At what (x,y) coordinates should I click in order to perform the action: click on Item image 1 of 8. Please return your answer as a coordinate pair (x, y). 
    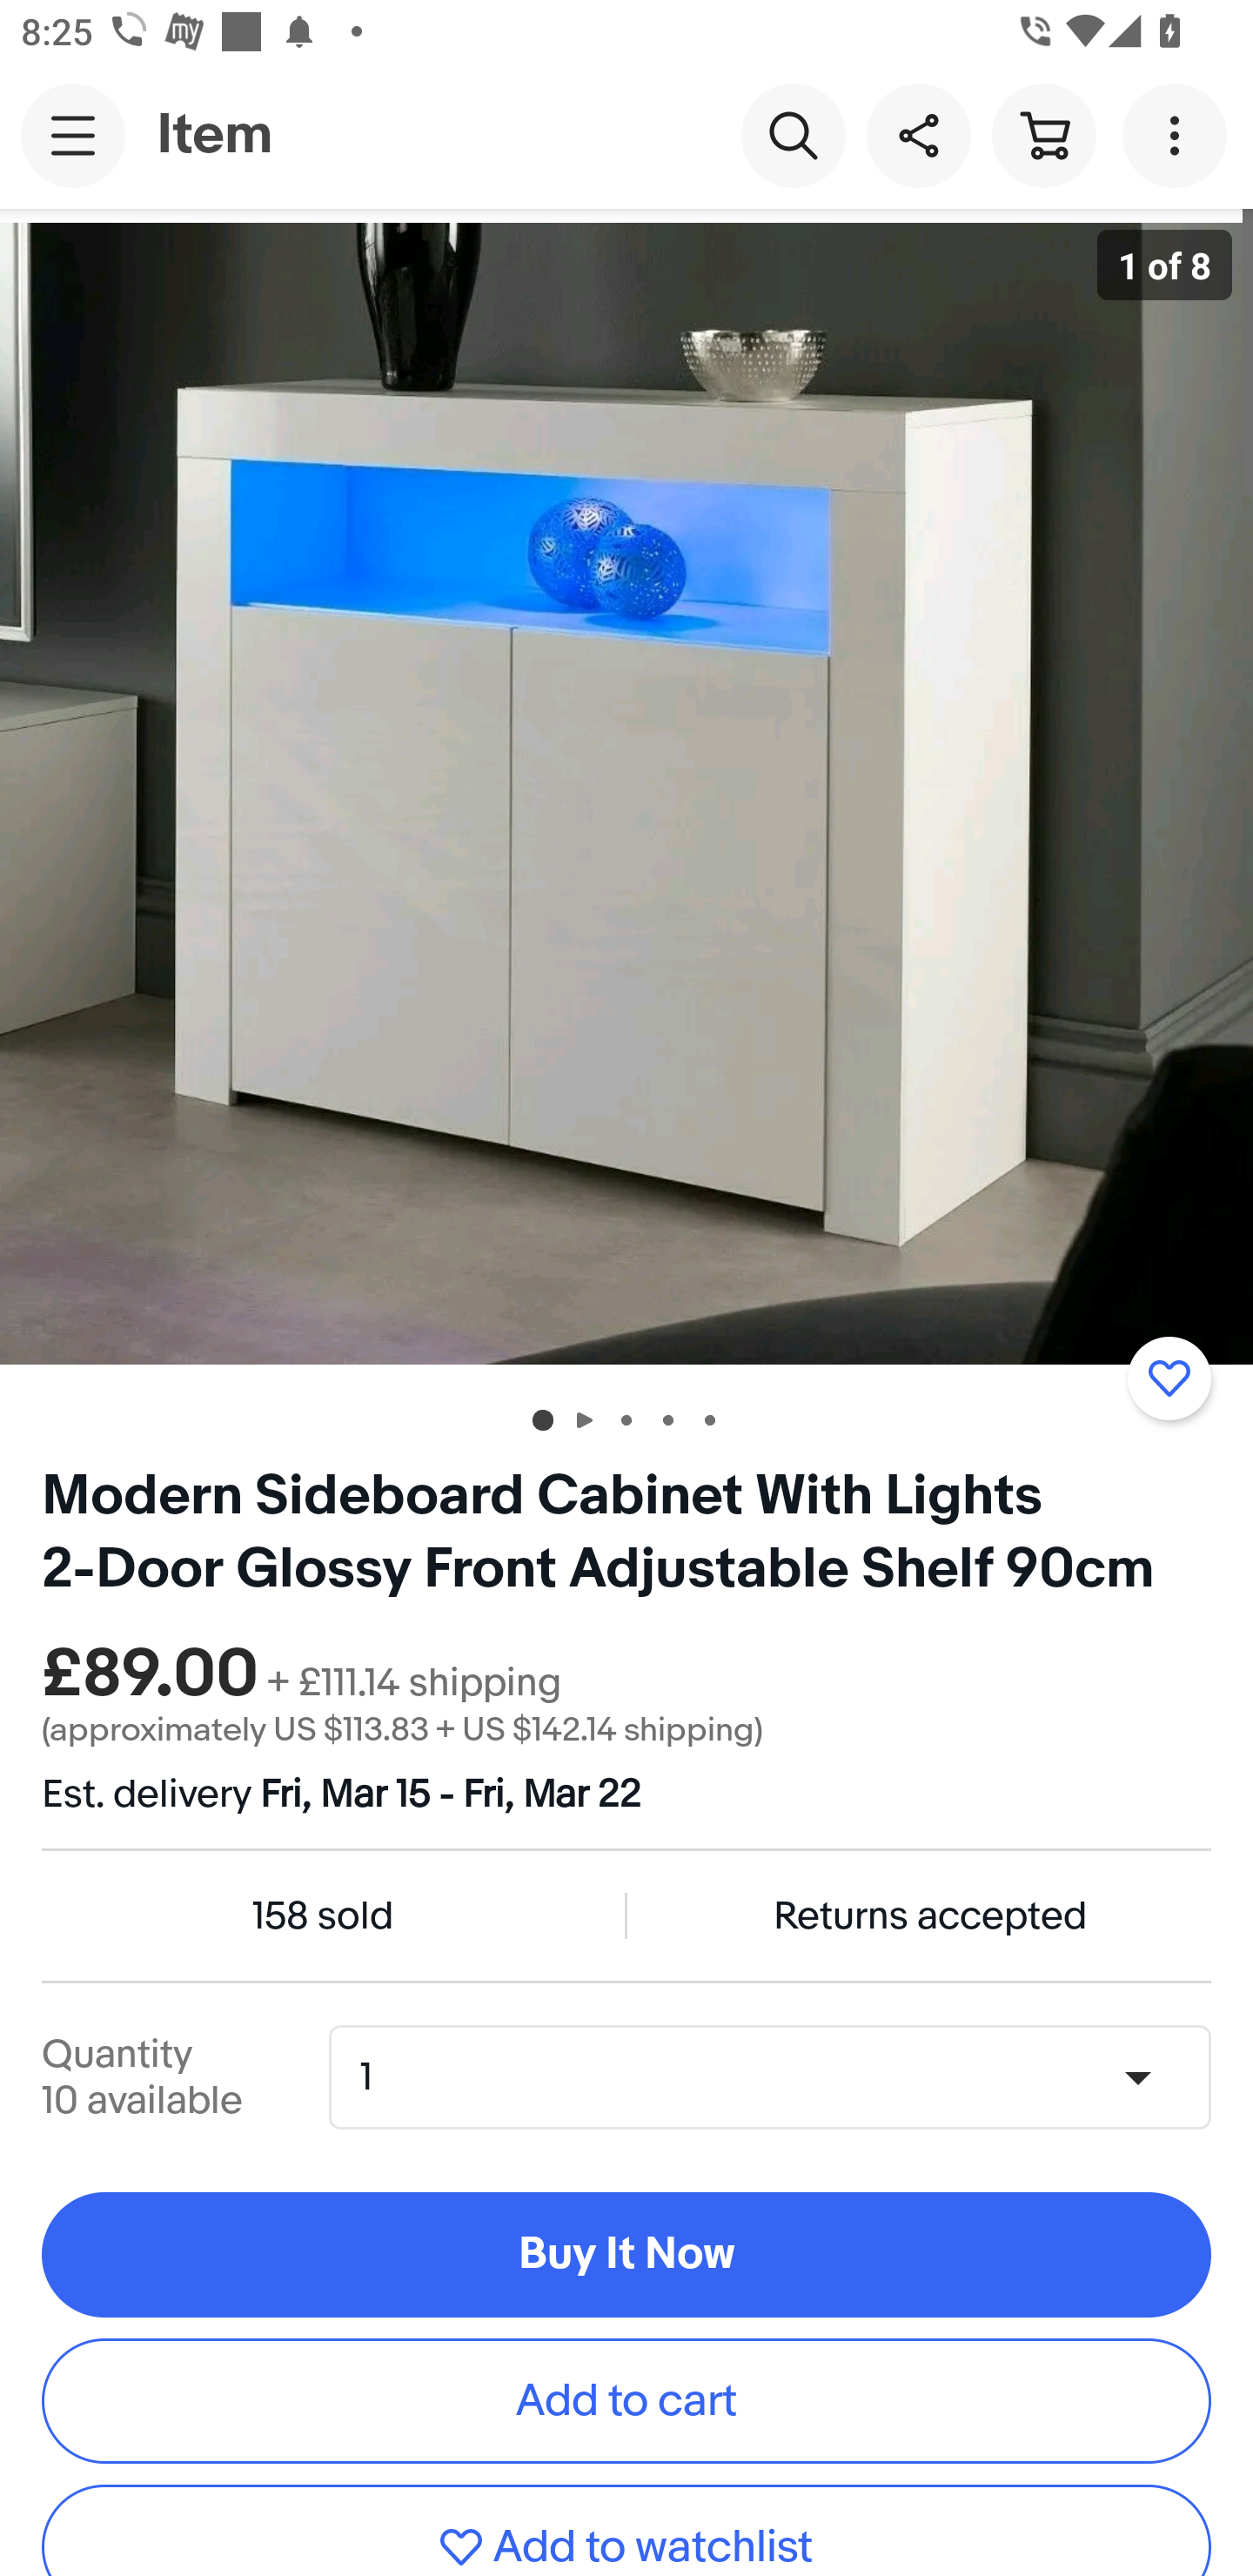
    Looking at the image, I should click on (626, 793).